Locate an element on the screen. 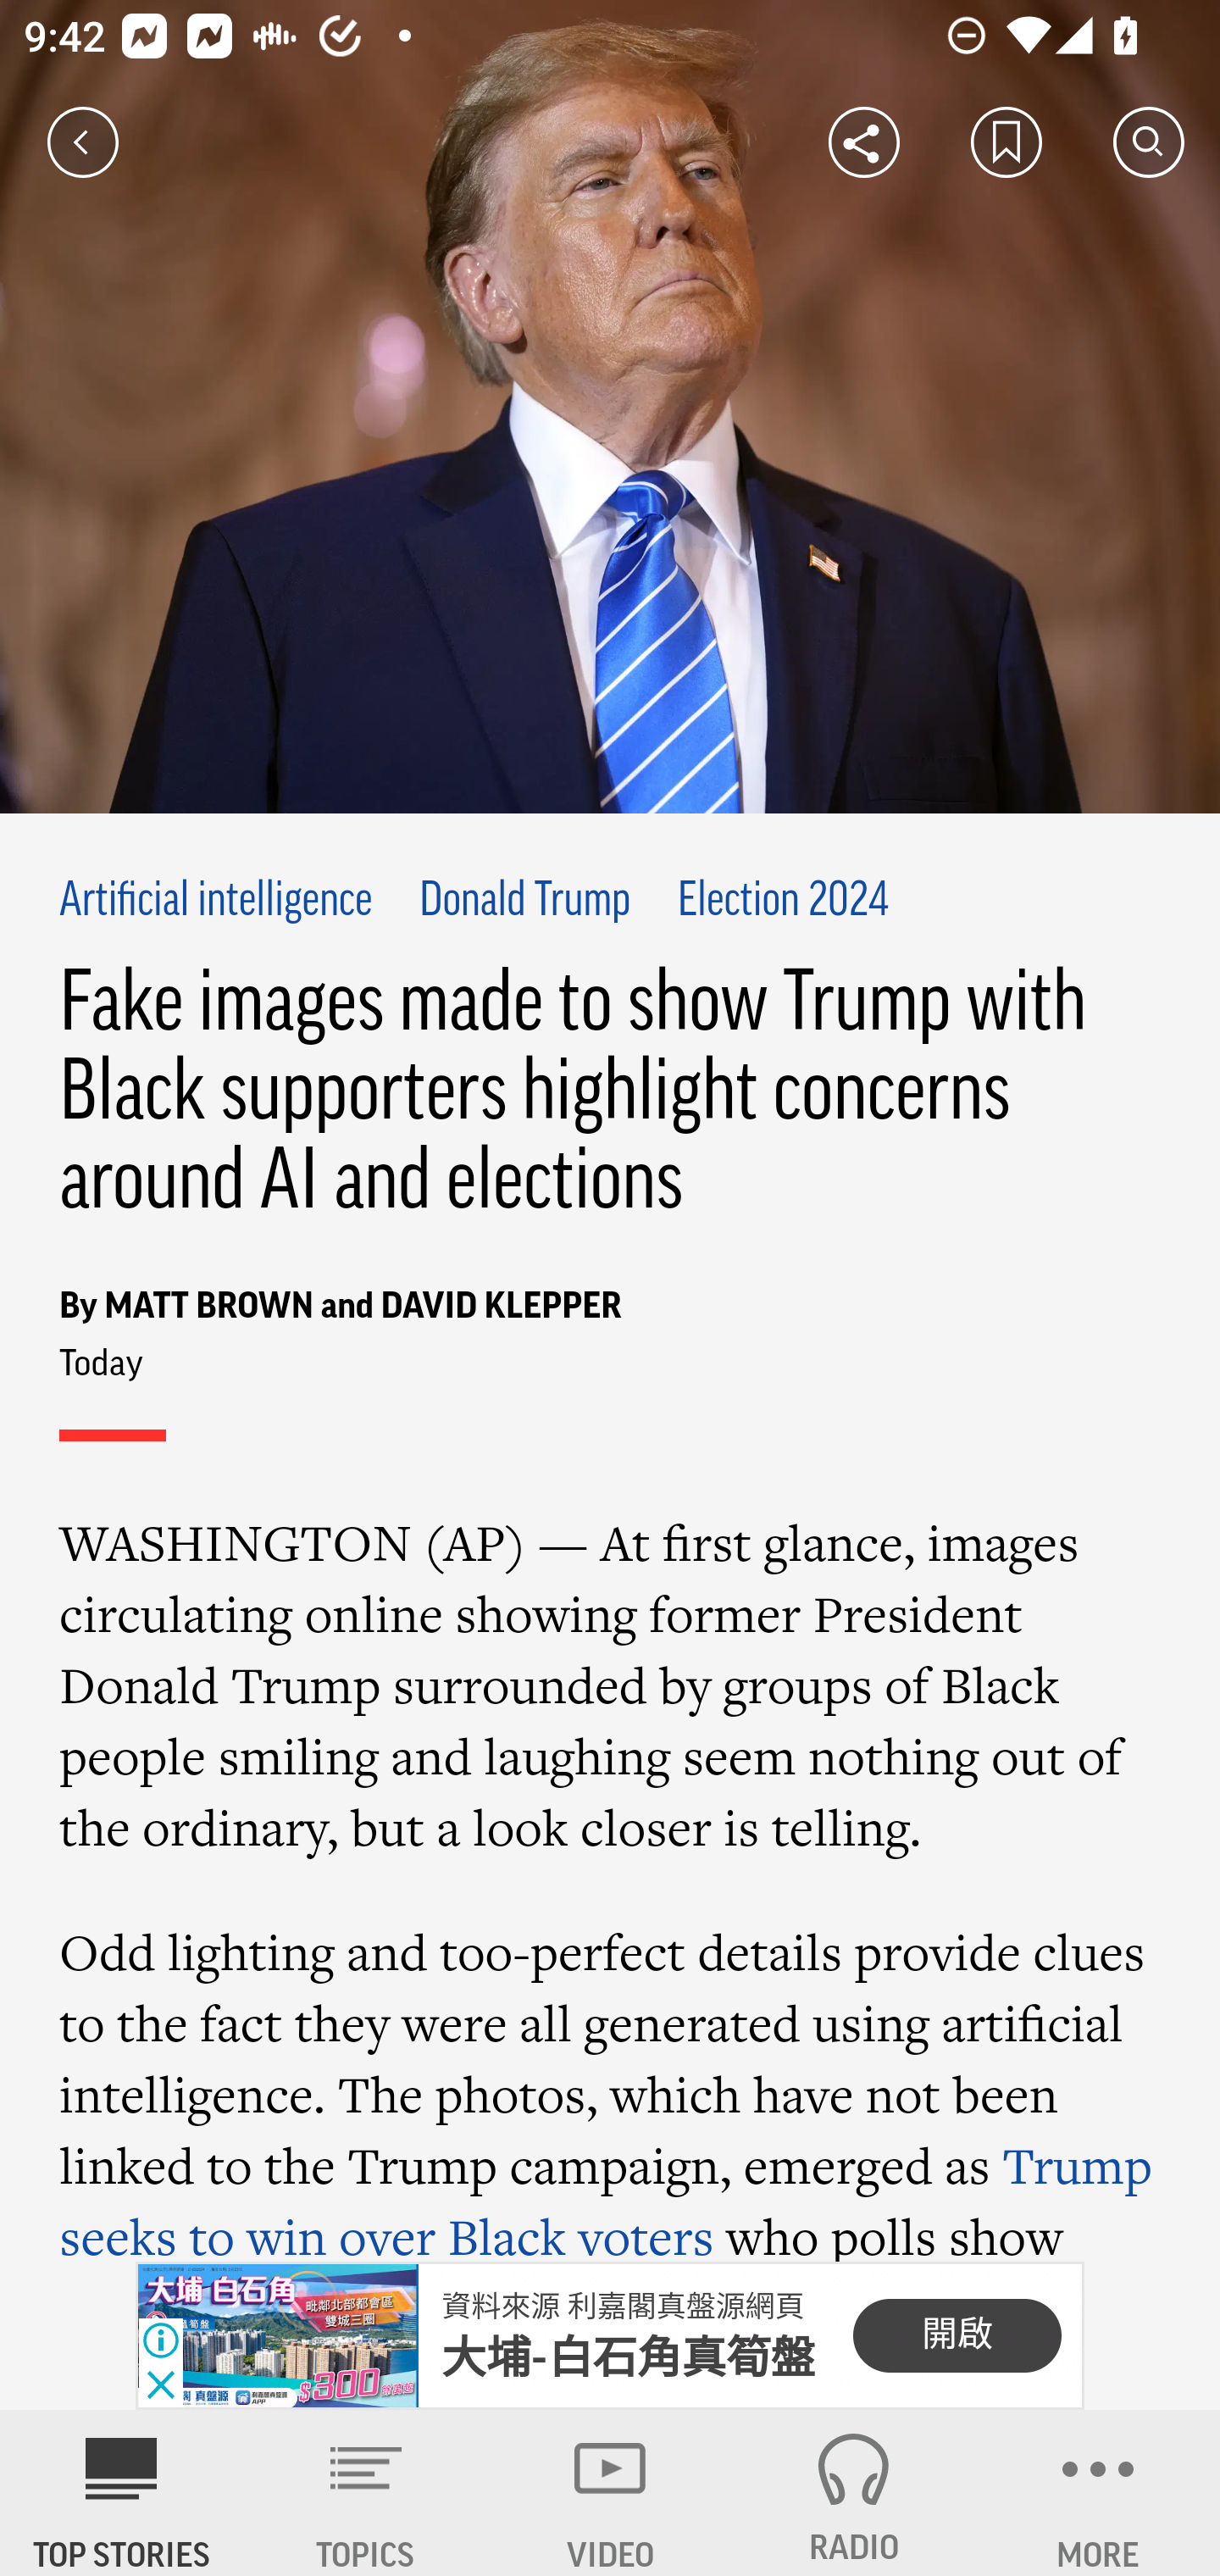 Image resolution: width=1220 pixels, height=2576 pixels. Donald Trump is located at coordinates (524, 902).